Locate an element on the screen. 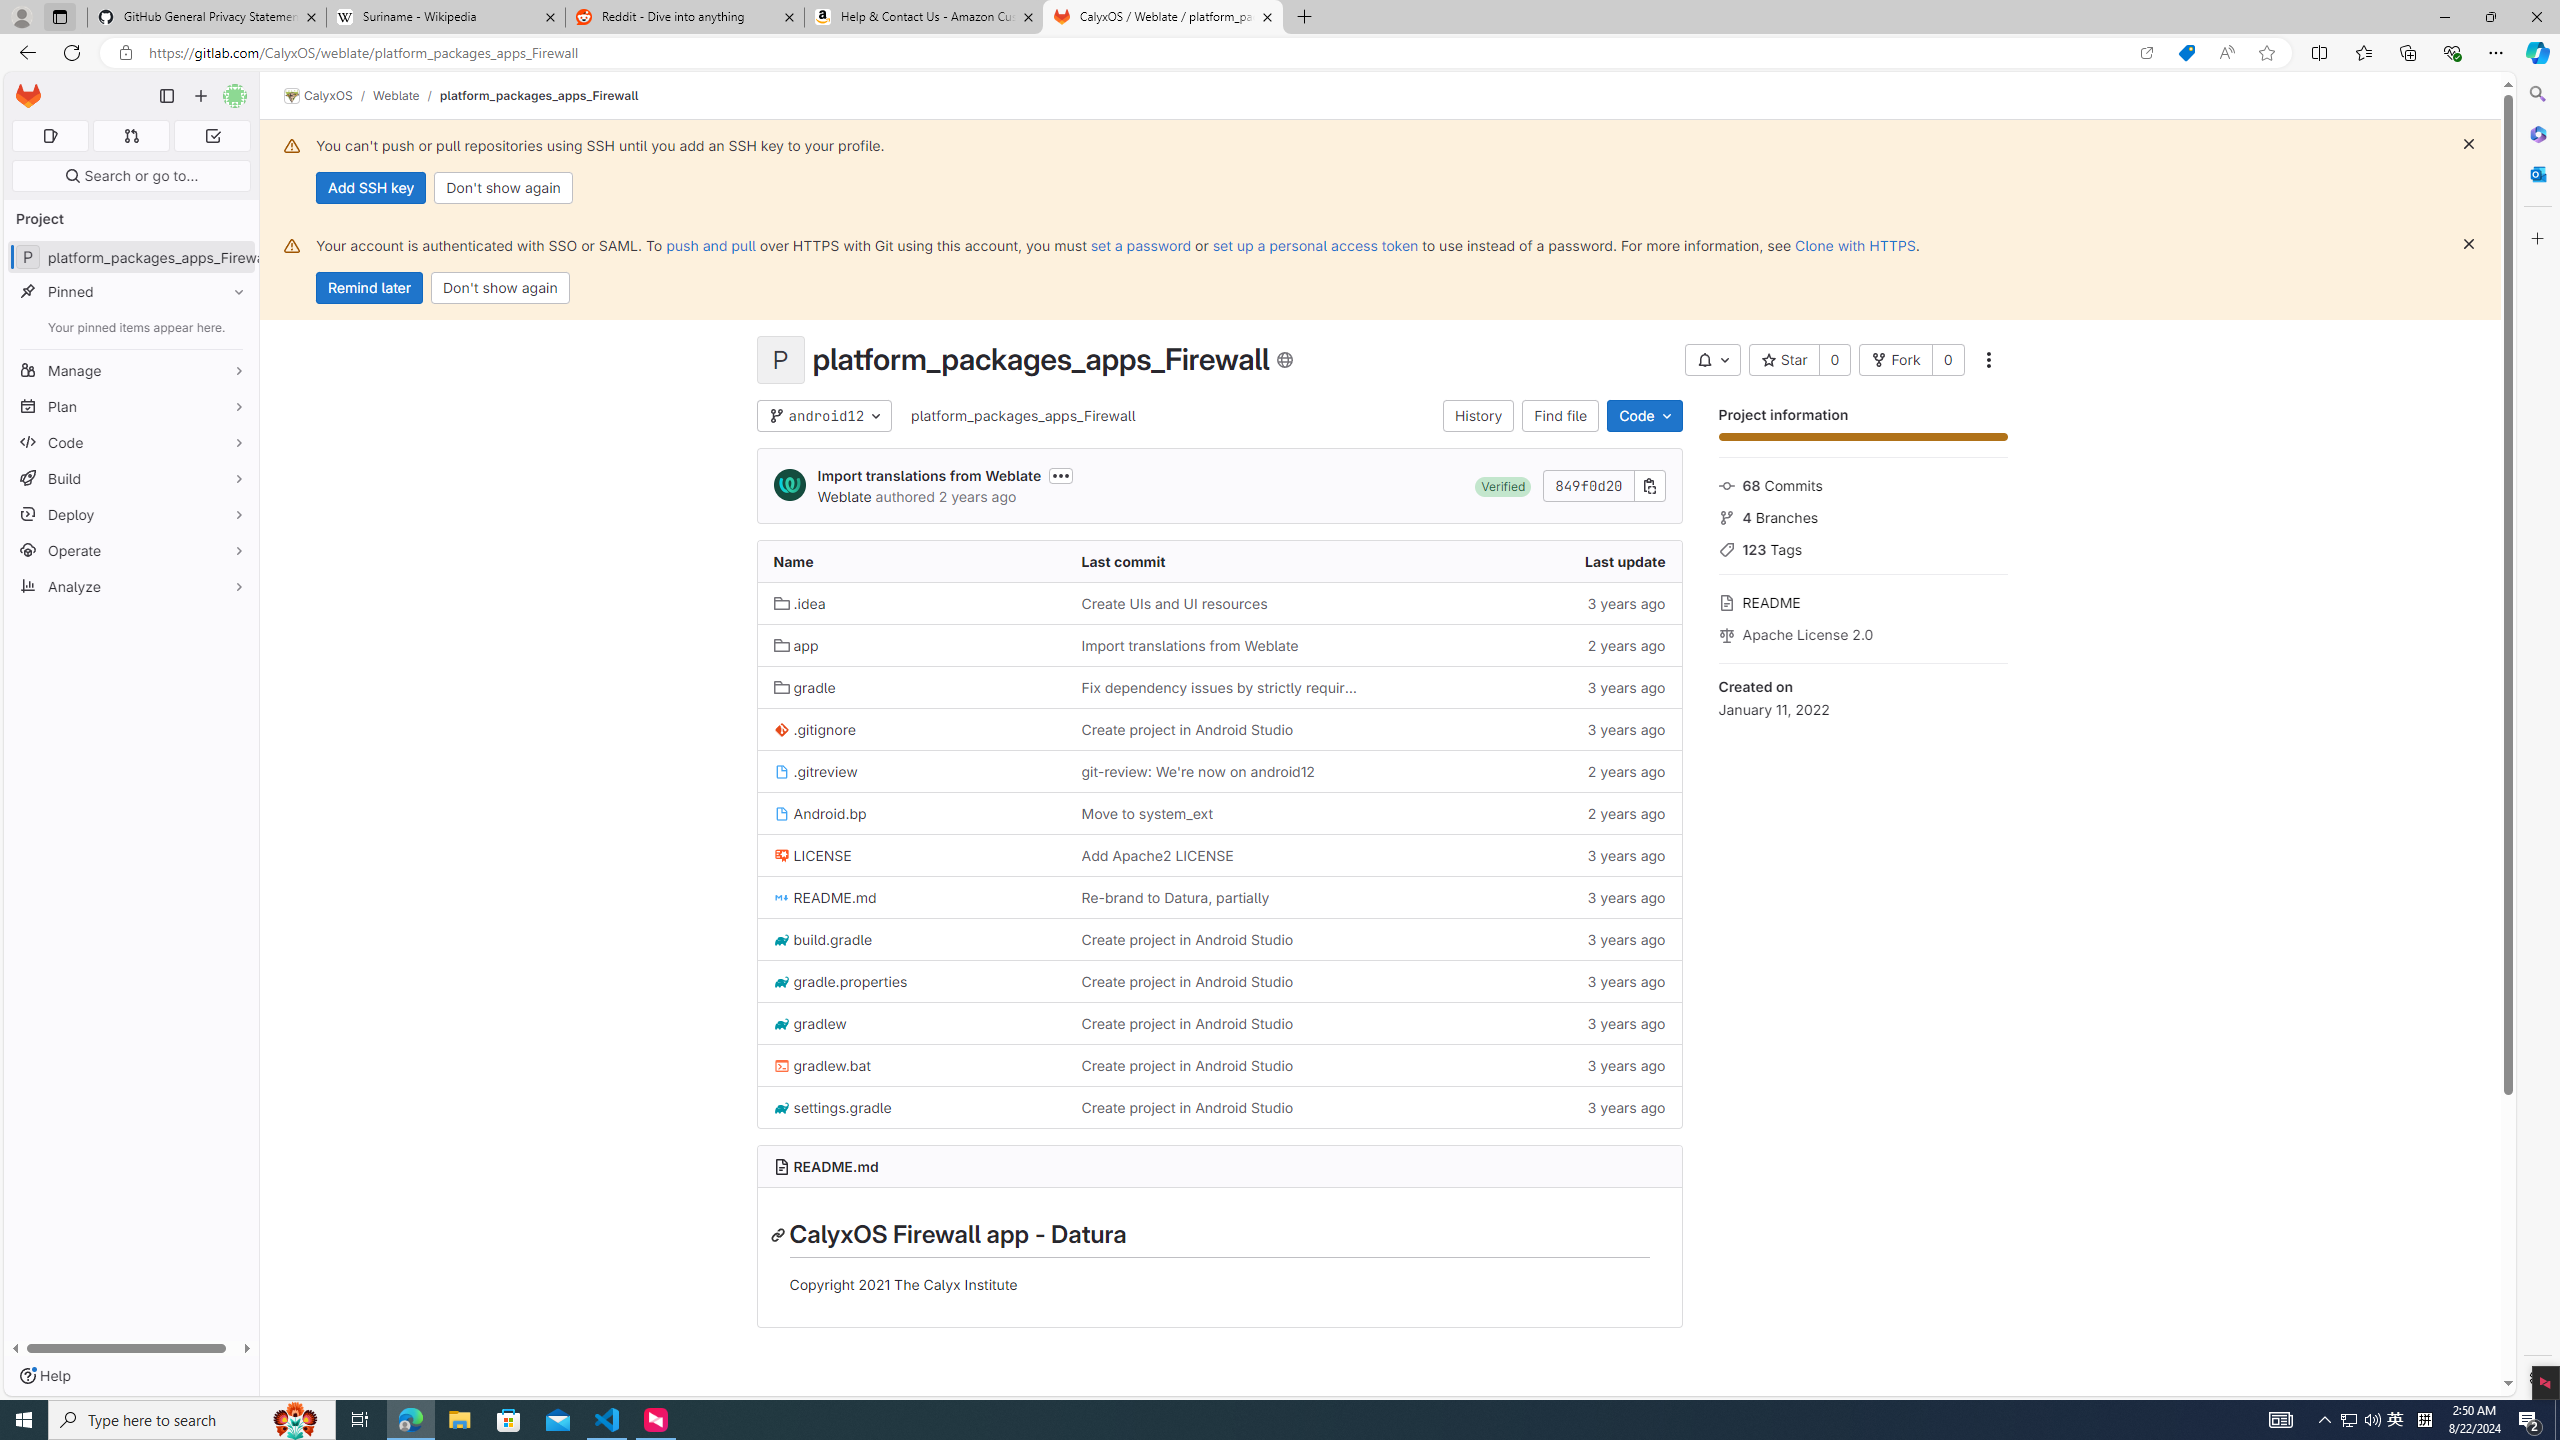 This screenshot has width=2560, height=1440. Class: s16 icon gl-mr-3 gl-text-gray-500 is located at coordinates (1726, 634).